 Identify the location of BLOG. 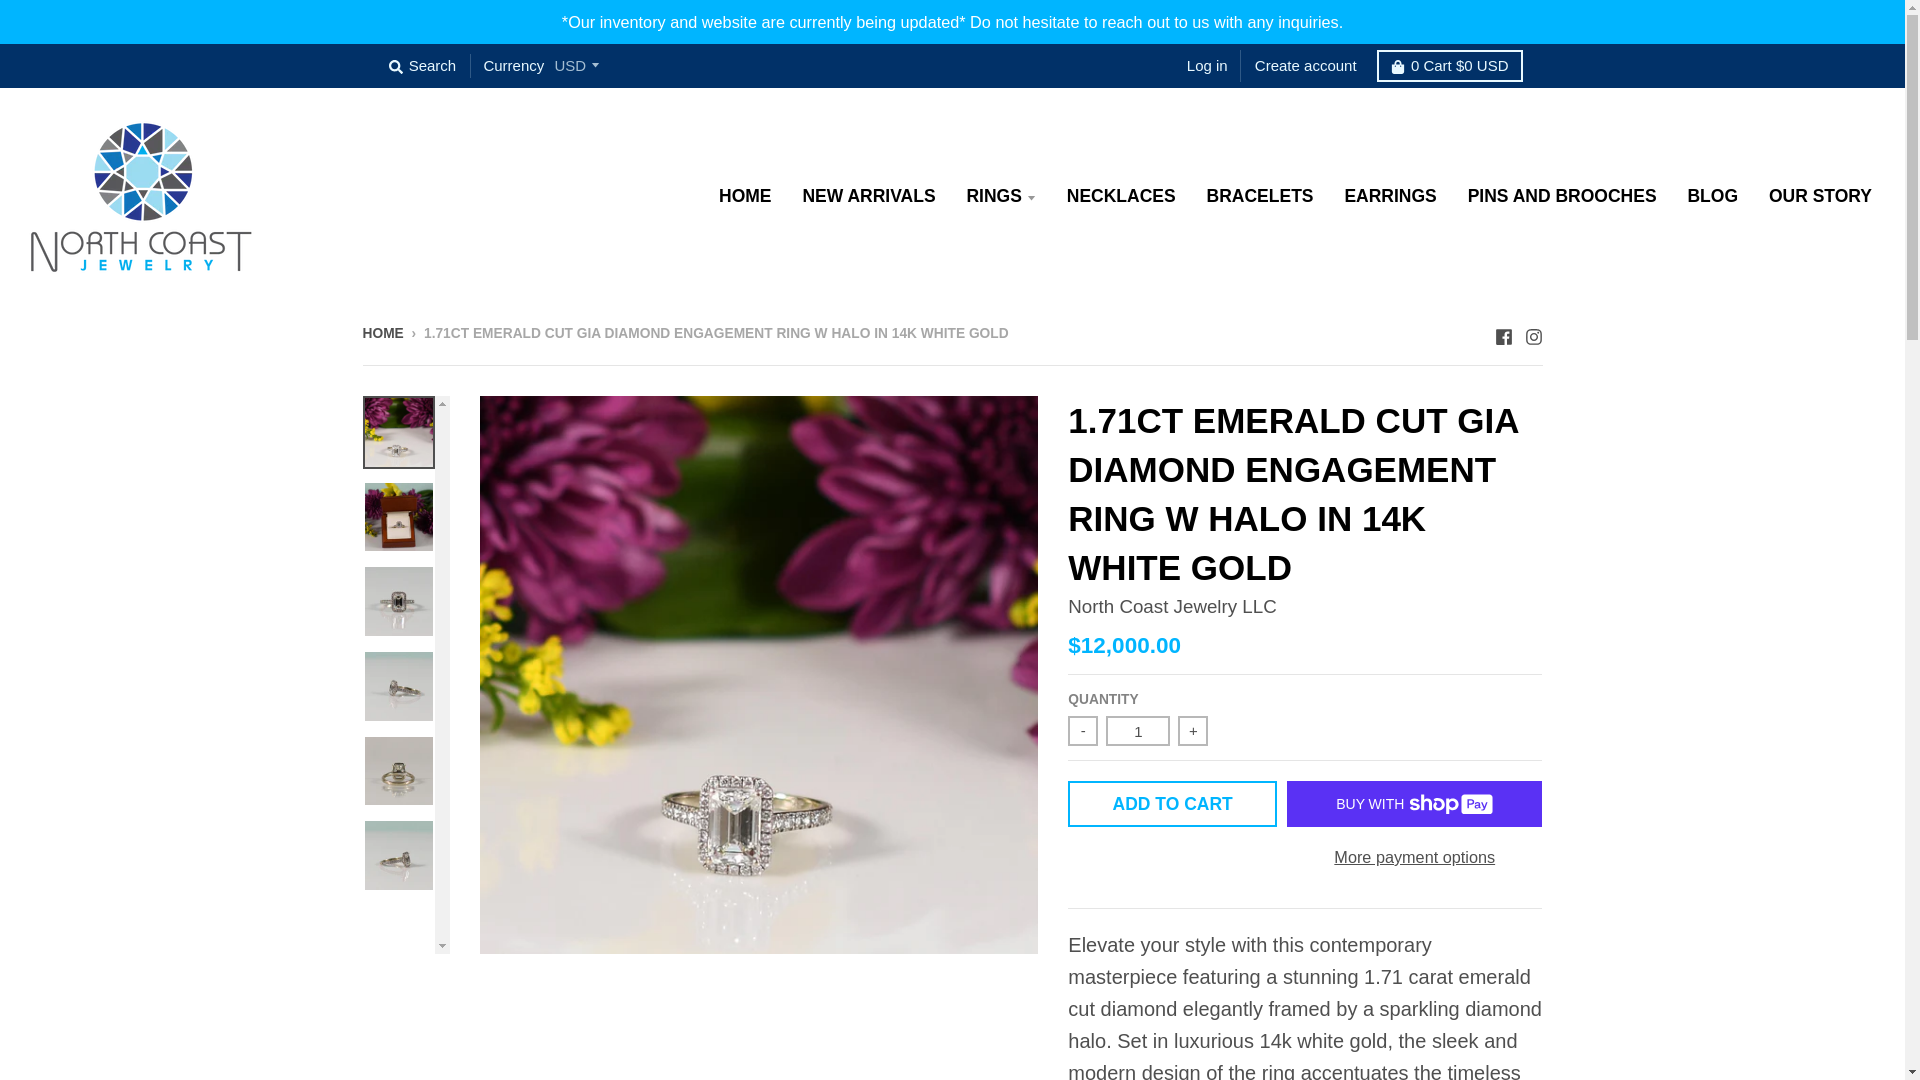
(1712, 194).